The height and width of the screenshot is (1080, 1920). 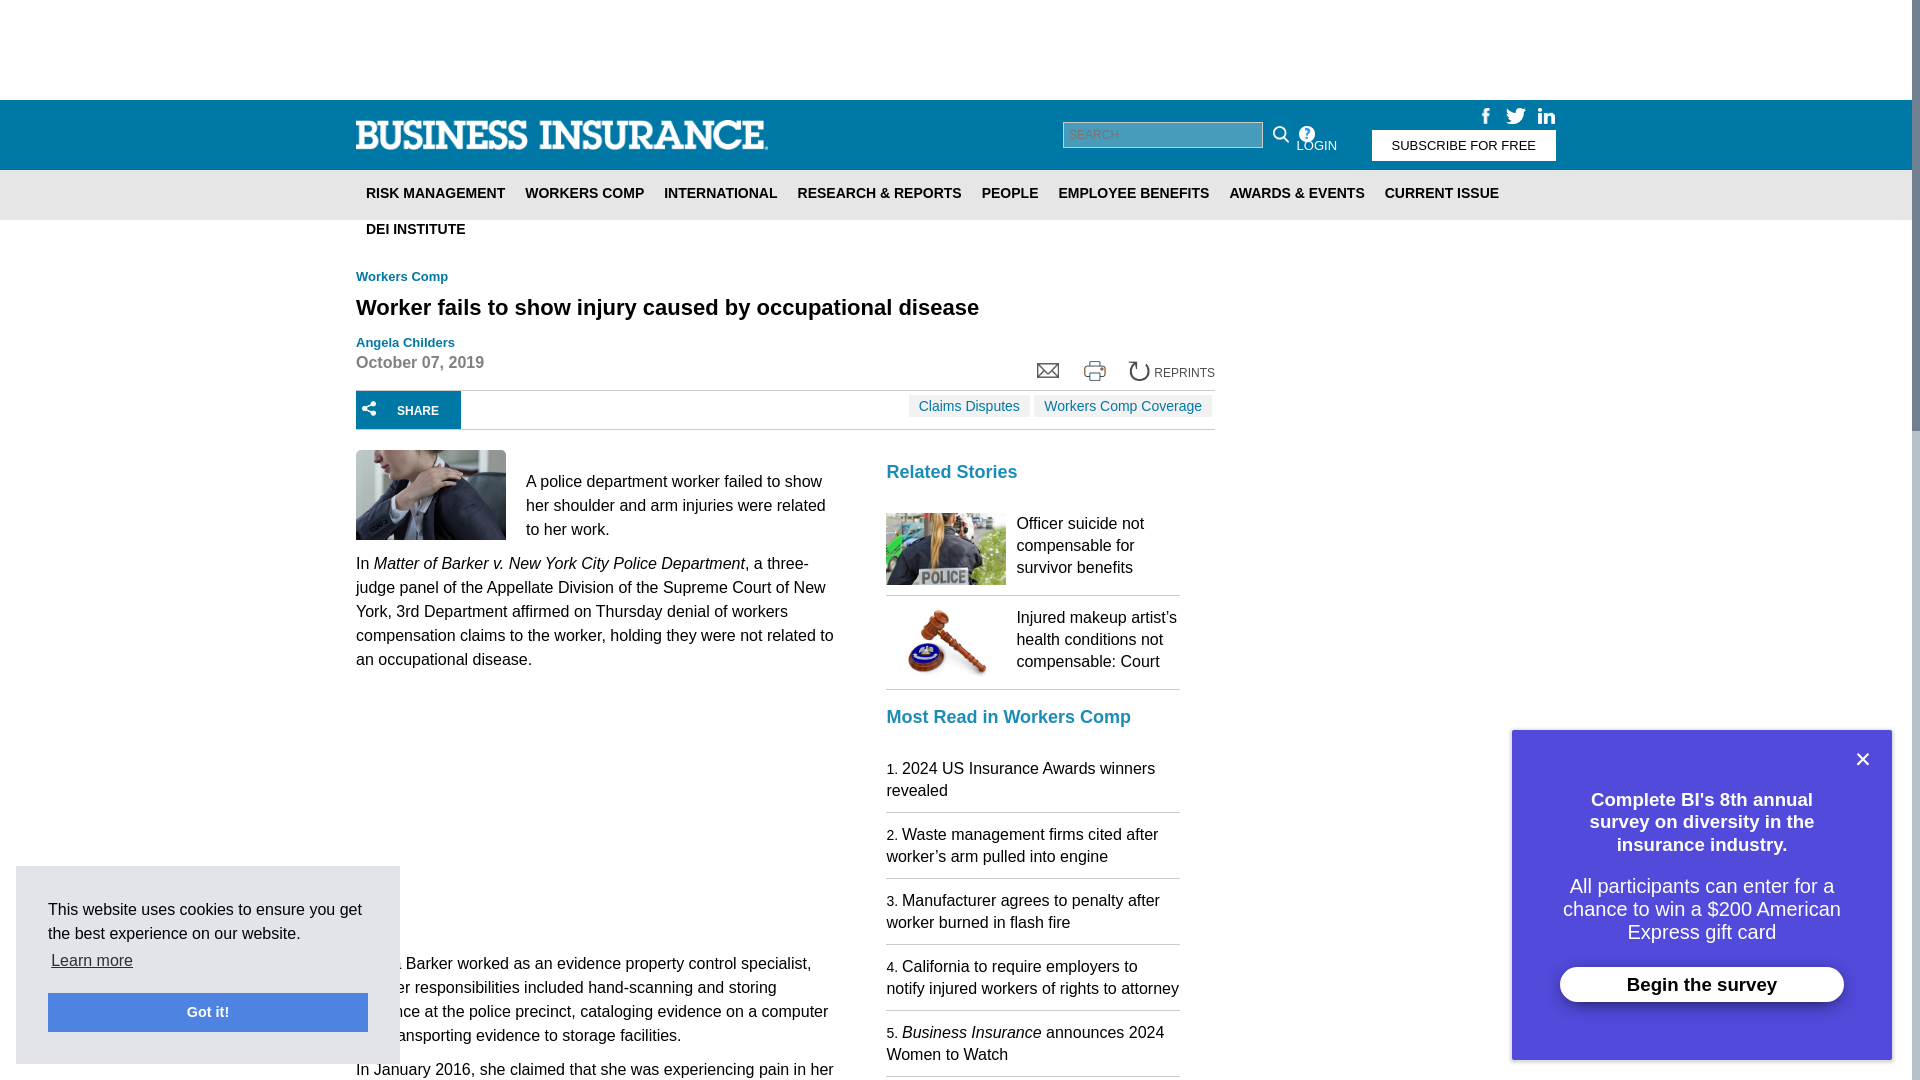 I want to click on LOGIN, so click(x=1316, y=144).